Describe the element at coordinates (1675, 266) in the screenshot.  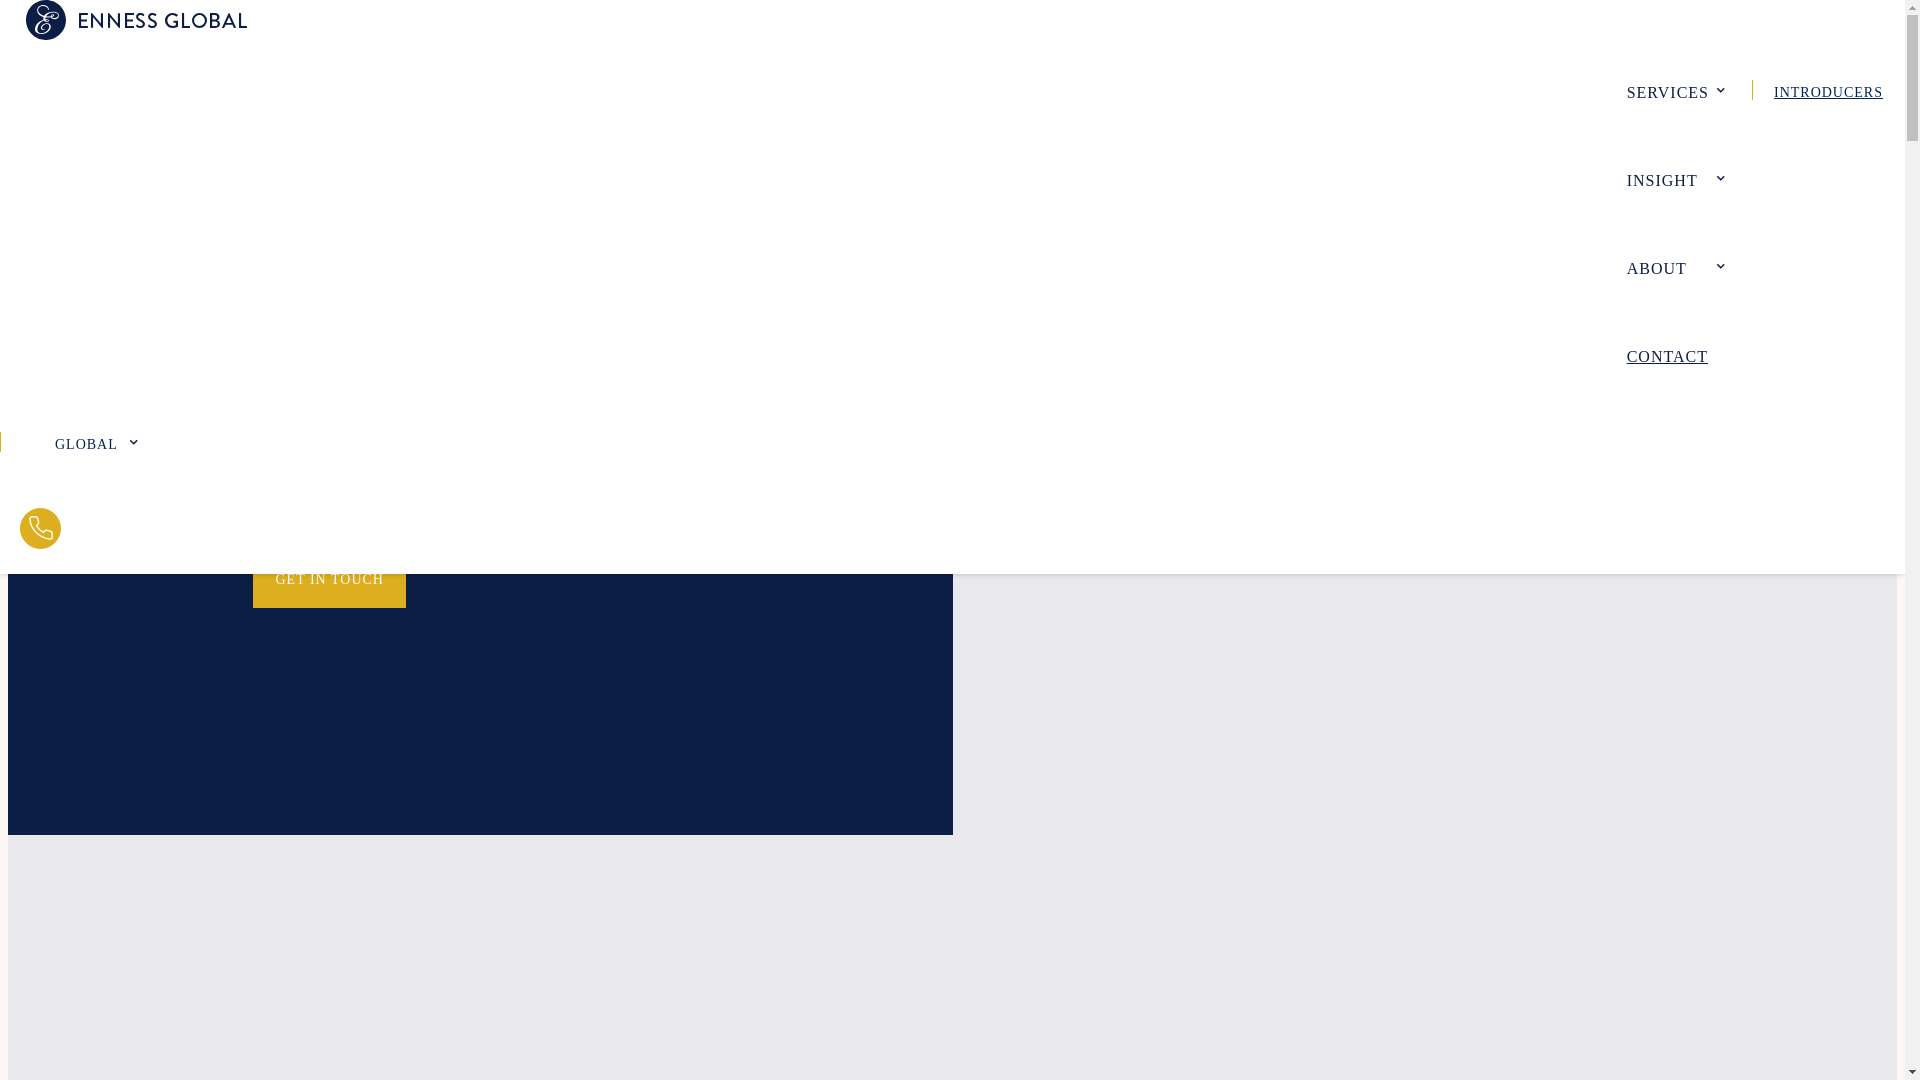
I see `About` at that location.